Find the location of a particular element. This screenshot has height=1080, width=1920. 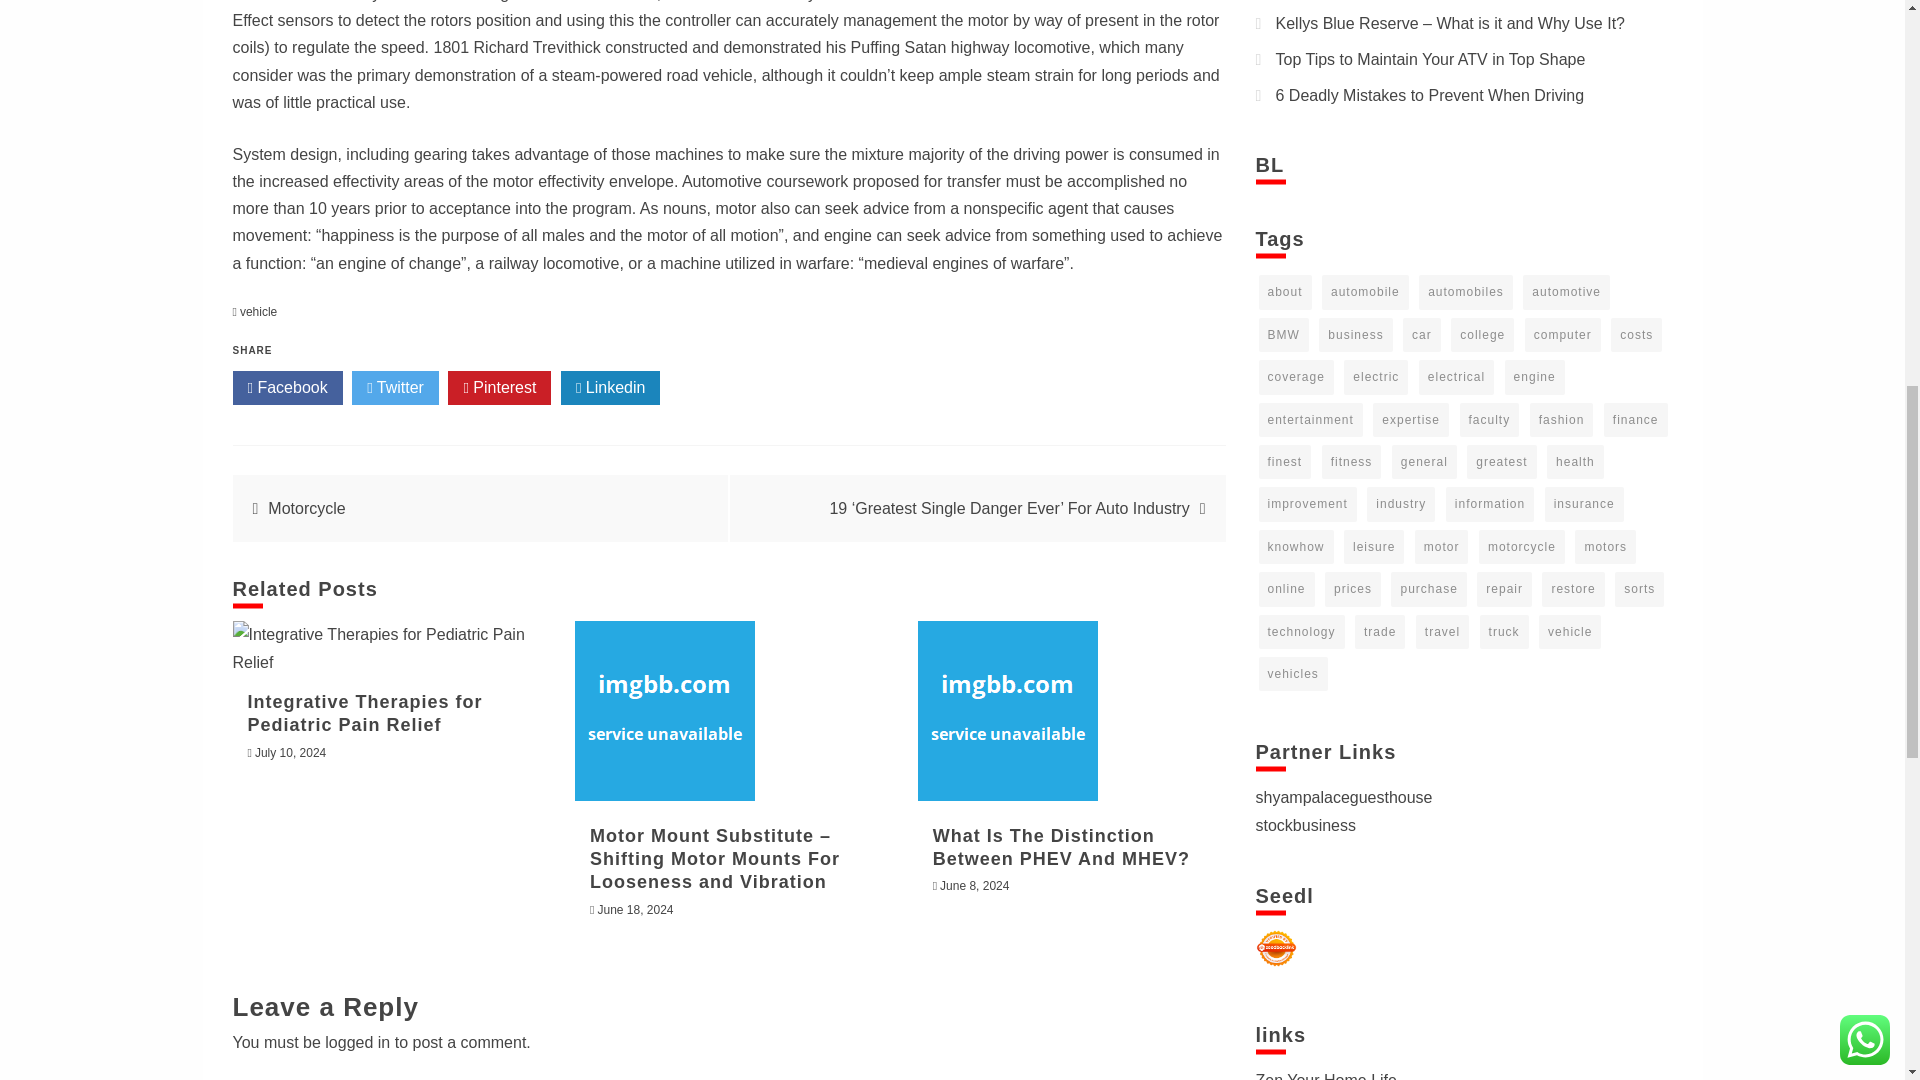

vehicle is located at coordinates (258, 311).